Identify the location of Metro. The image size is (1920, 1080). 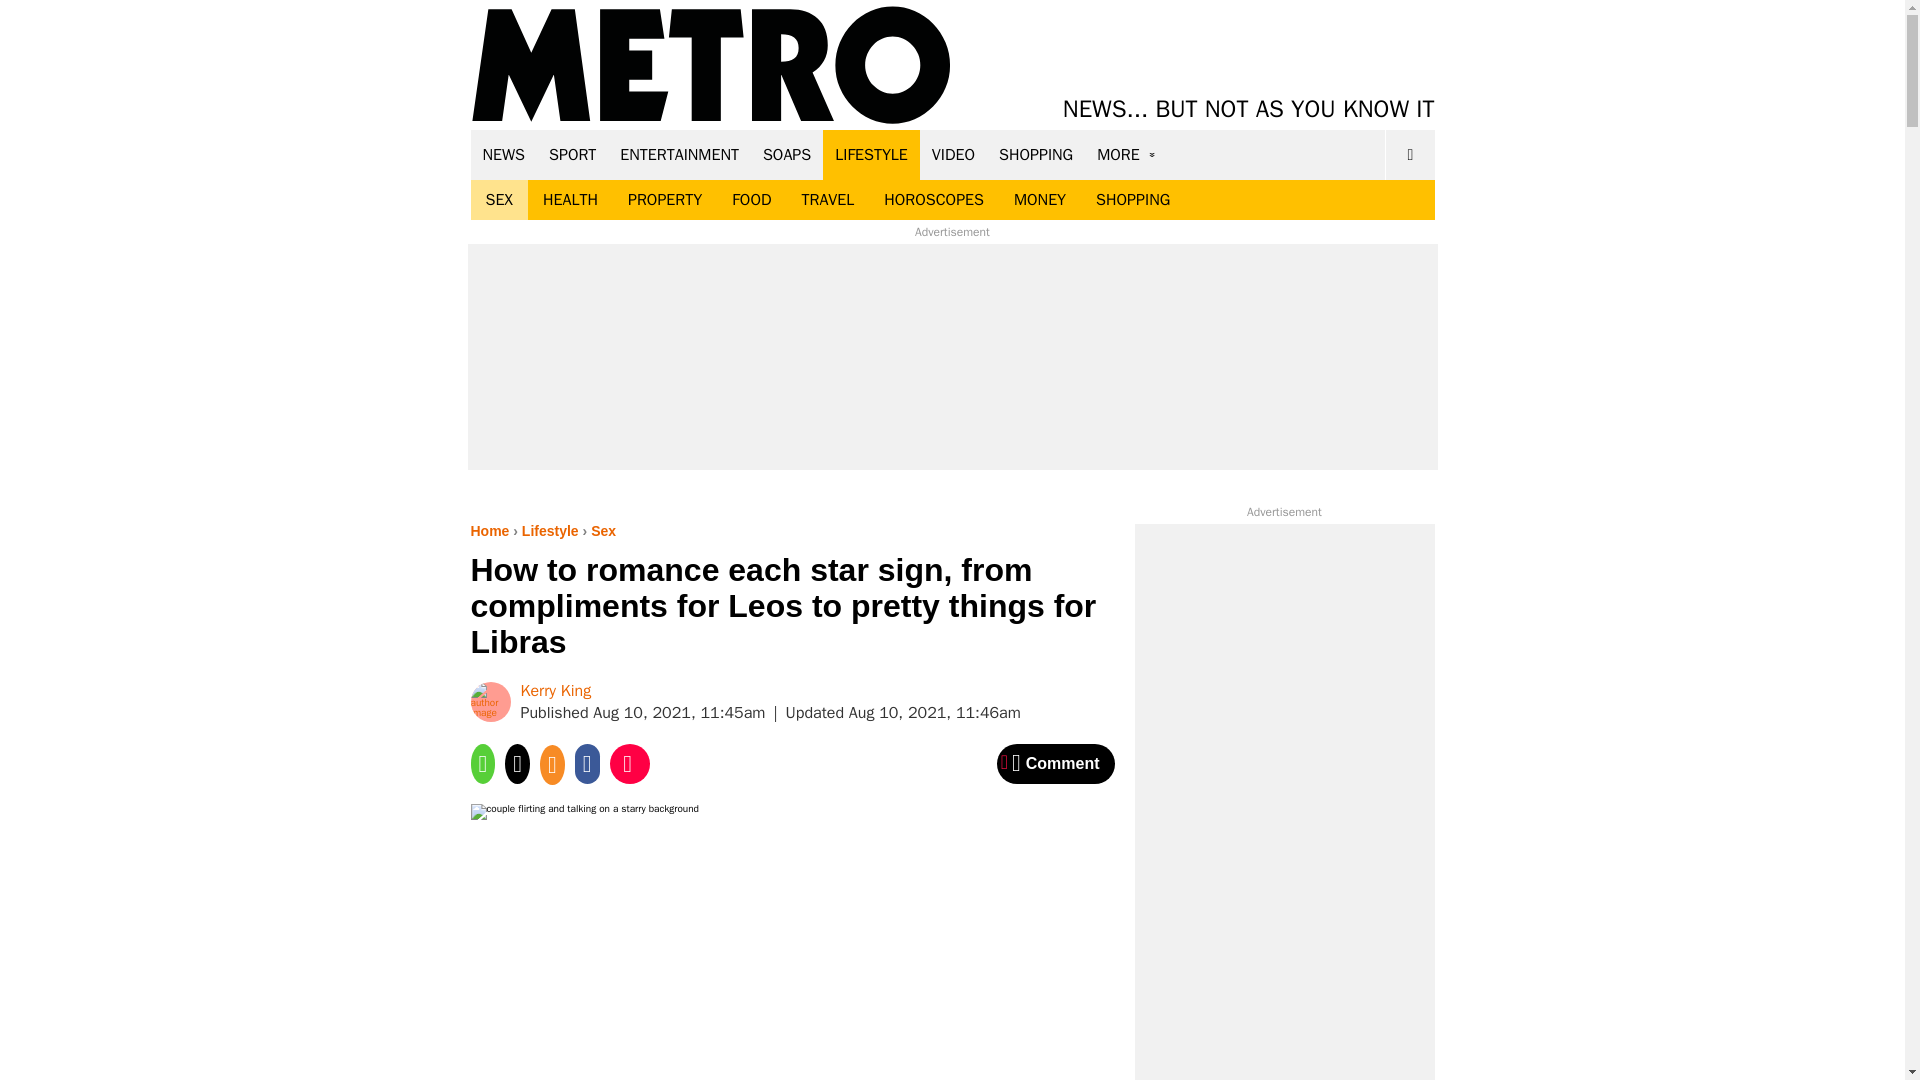
(711, 66).